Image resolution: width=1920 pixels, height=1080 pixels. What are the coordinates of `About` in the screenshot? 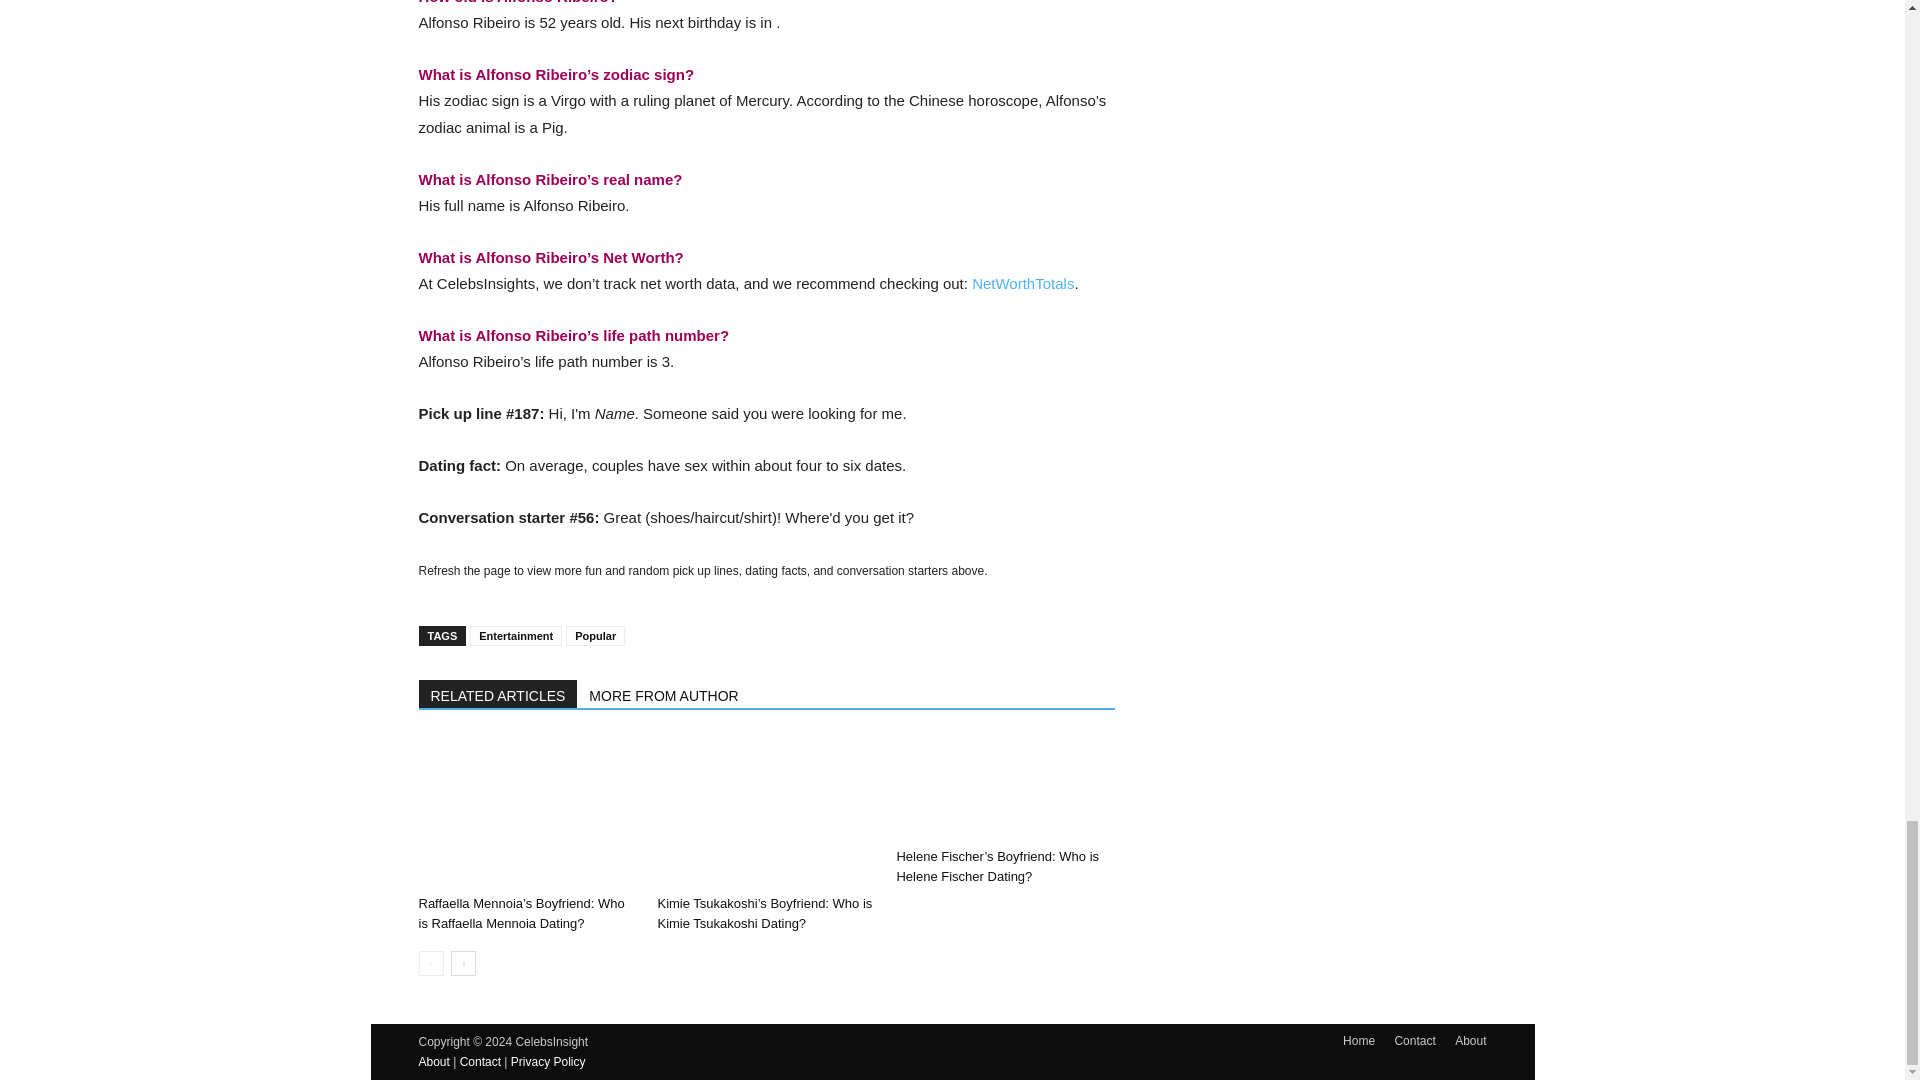 It's located at (434, 1062).